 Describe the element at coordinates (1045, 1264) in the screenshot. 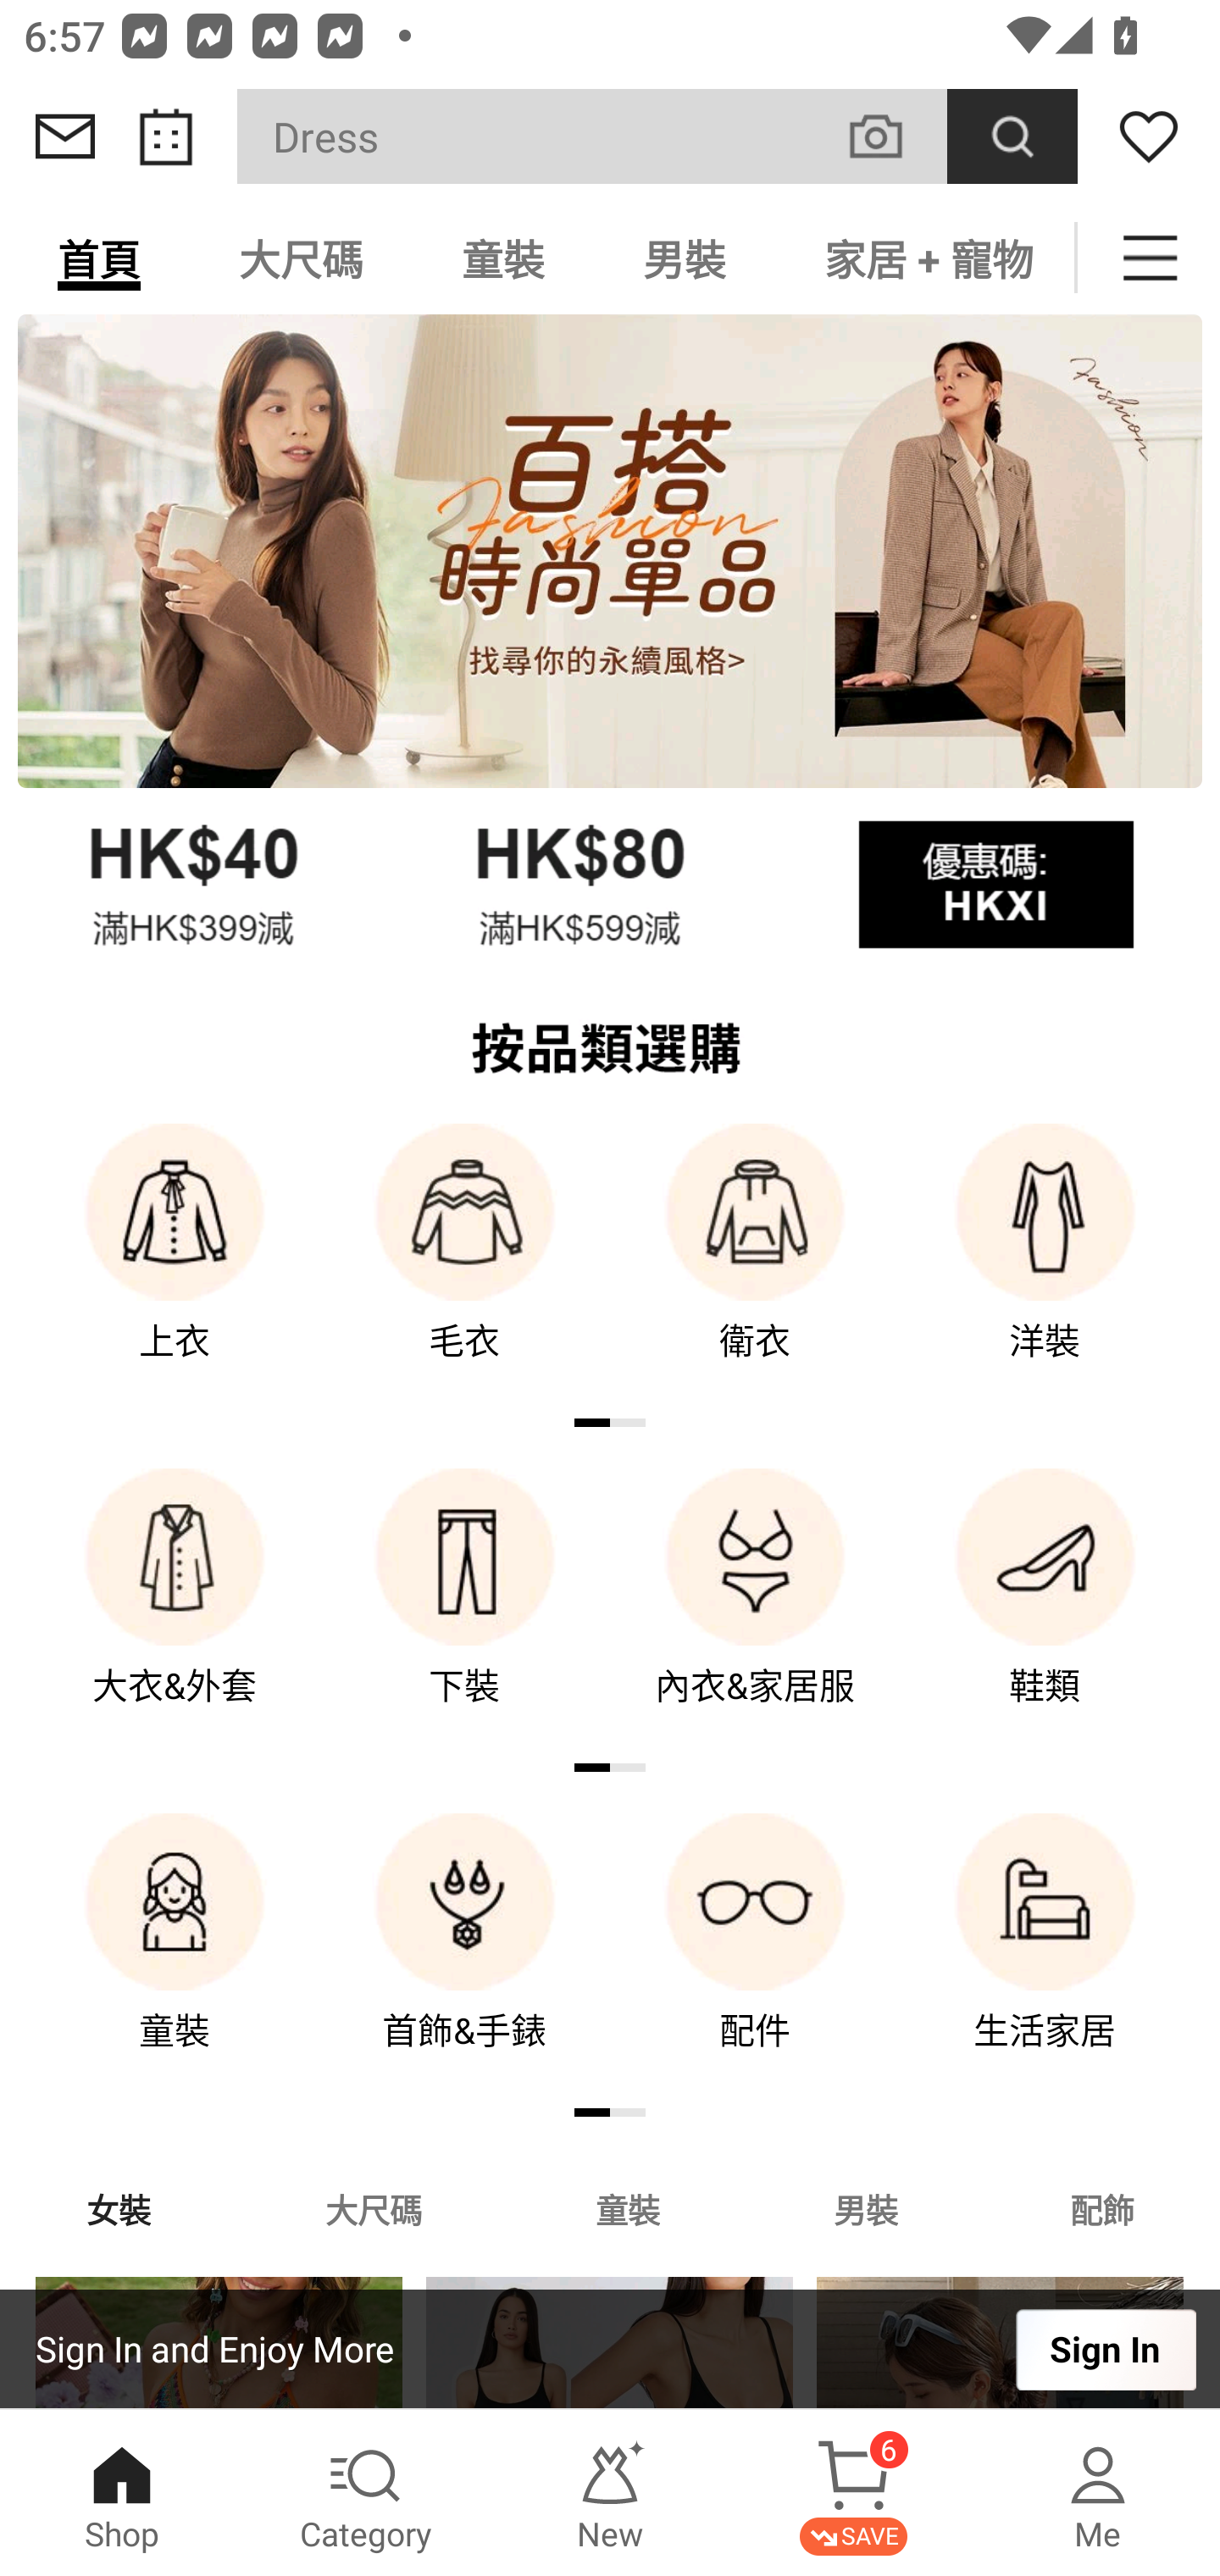

I see `洋裝` at that location.